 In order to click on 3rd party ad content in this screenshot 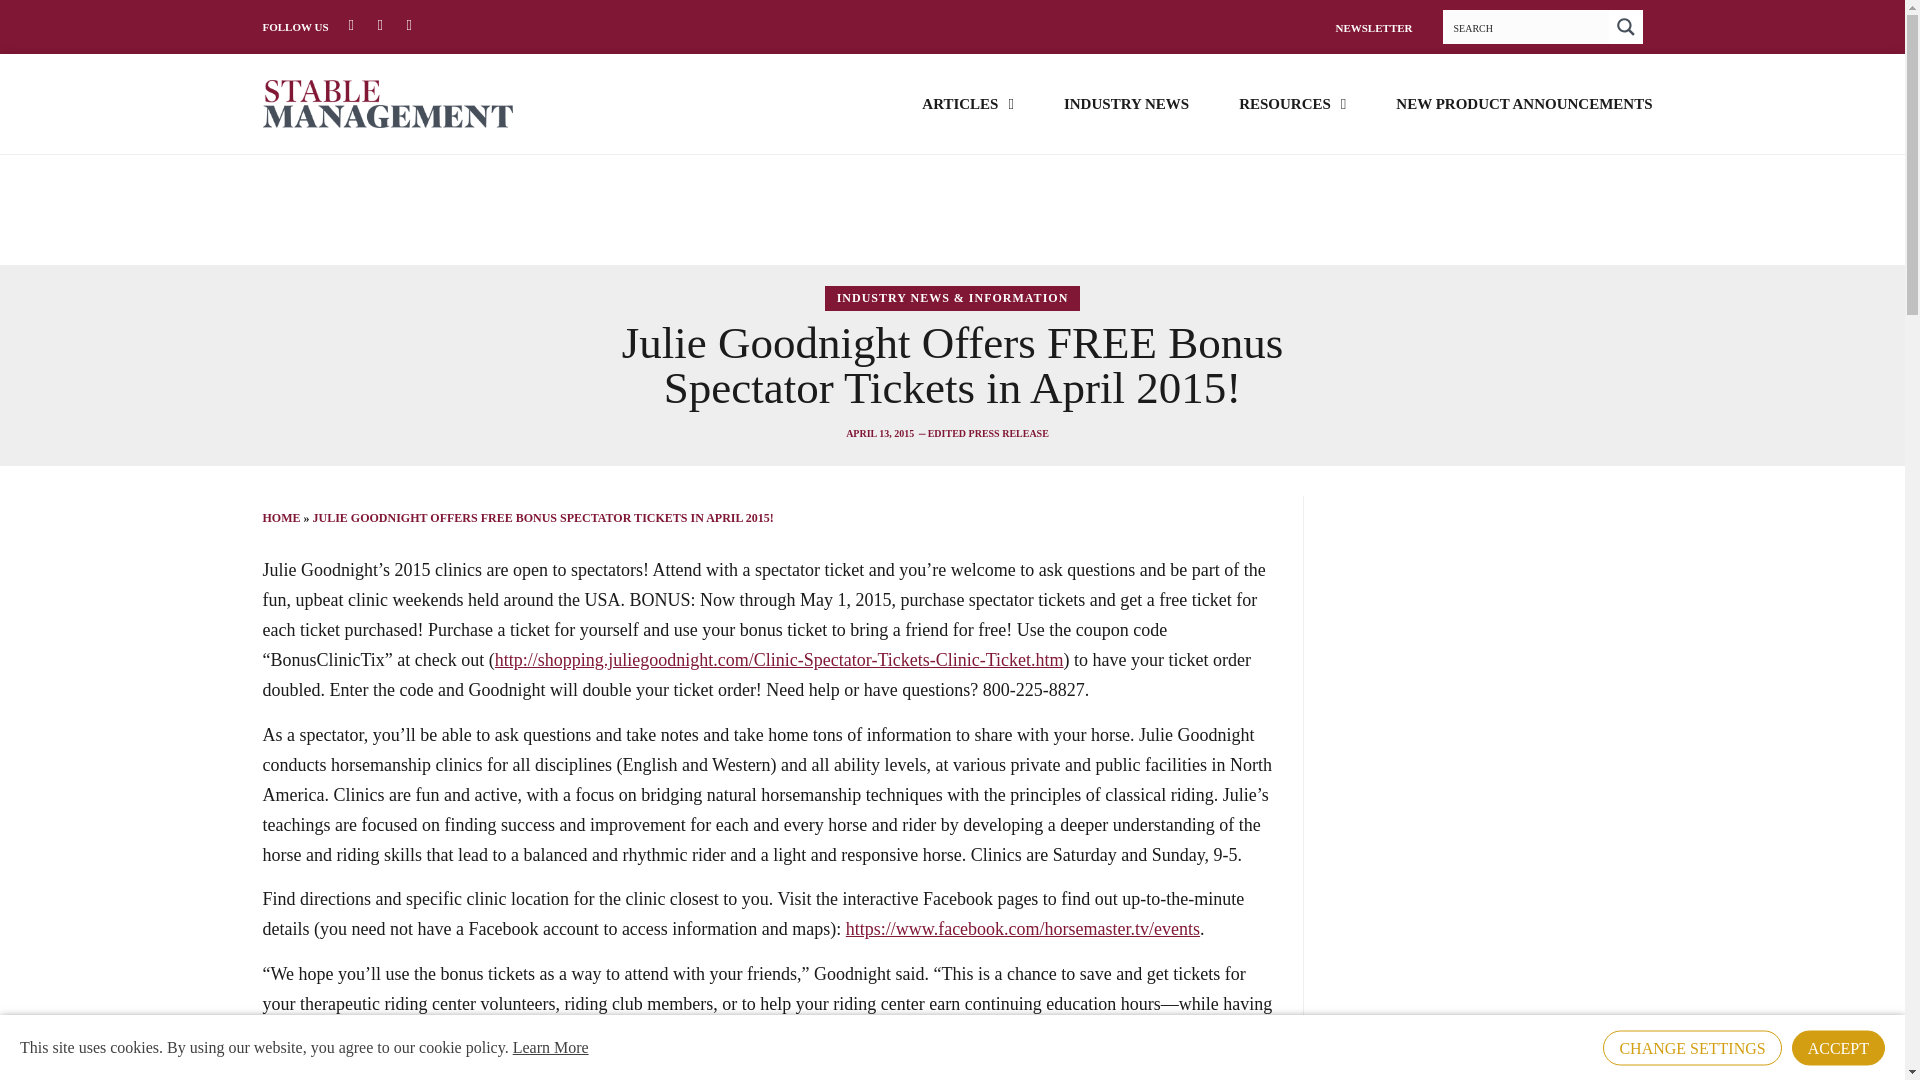, I will do `click(951, 210)`.